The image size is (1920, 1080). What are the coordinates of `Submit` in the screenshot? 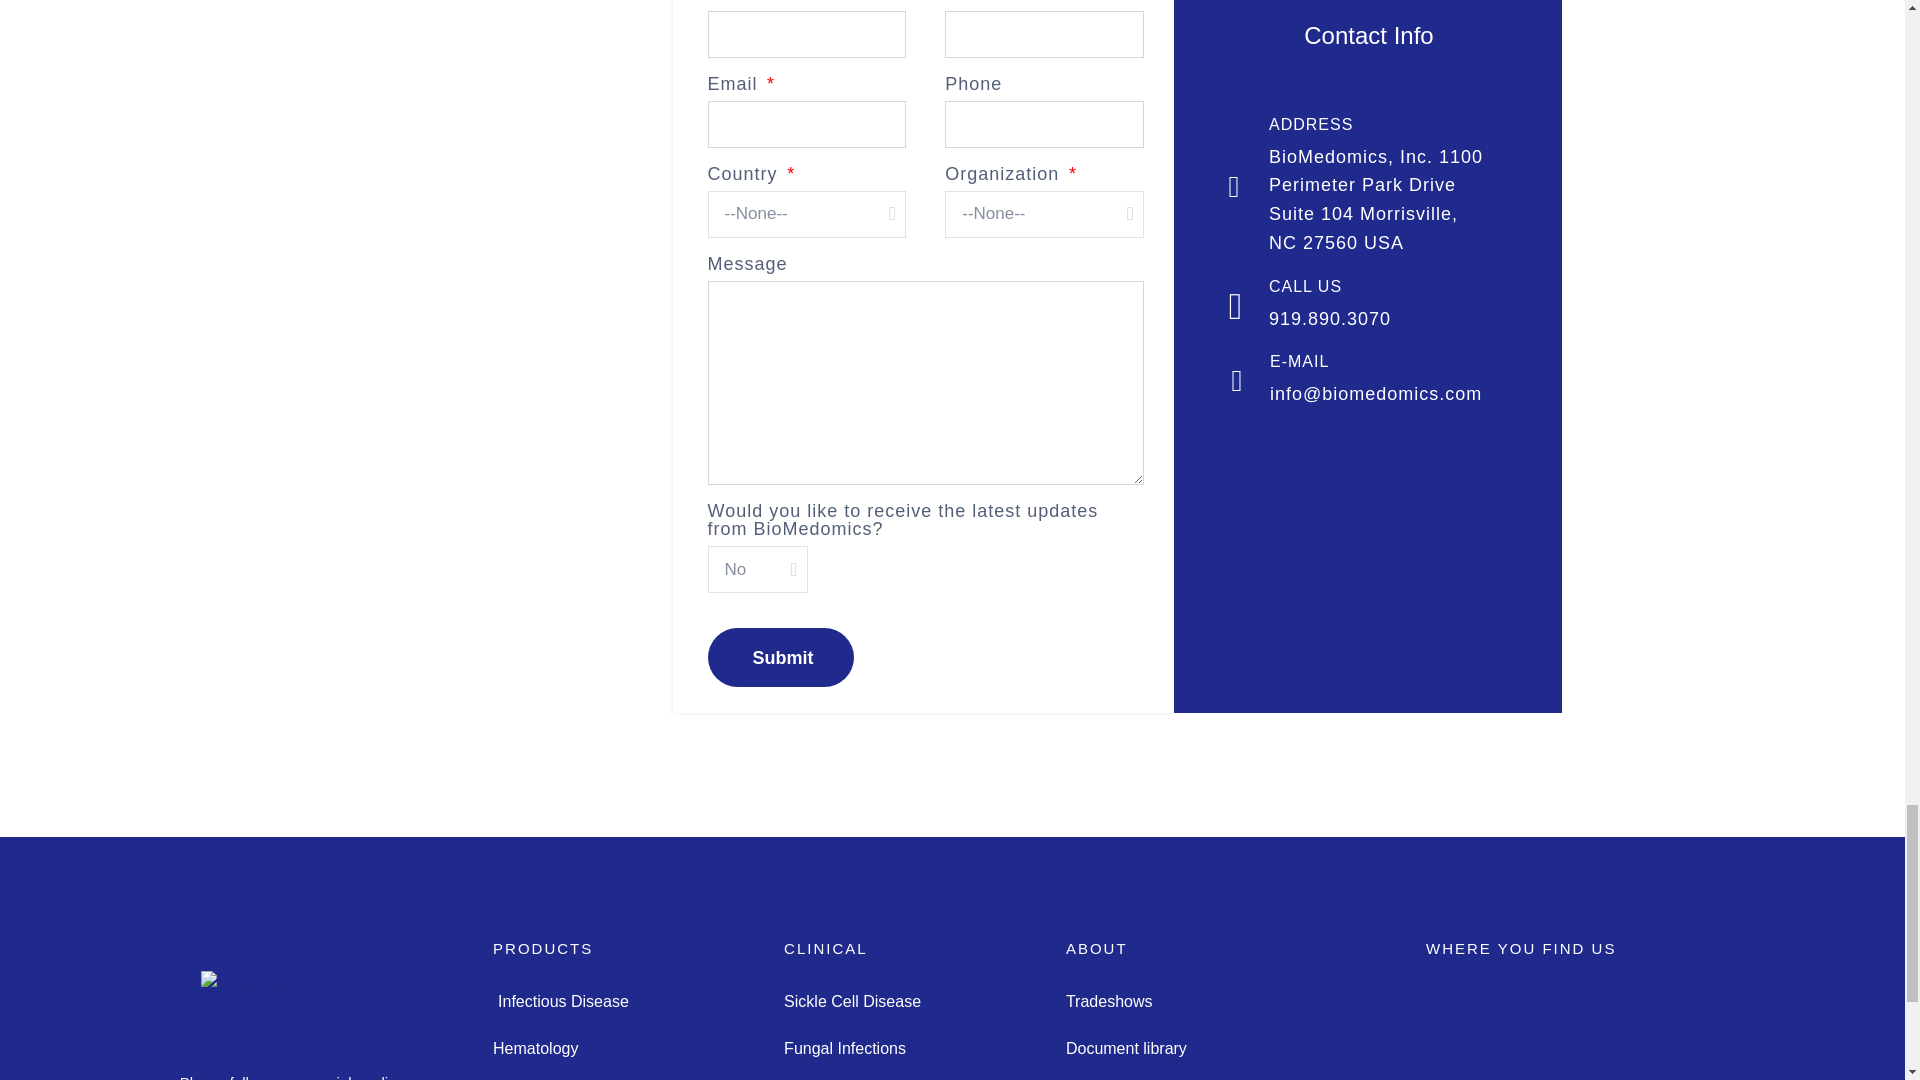 It's located at (781, 656).